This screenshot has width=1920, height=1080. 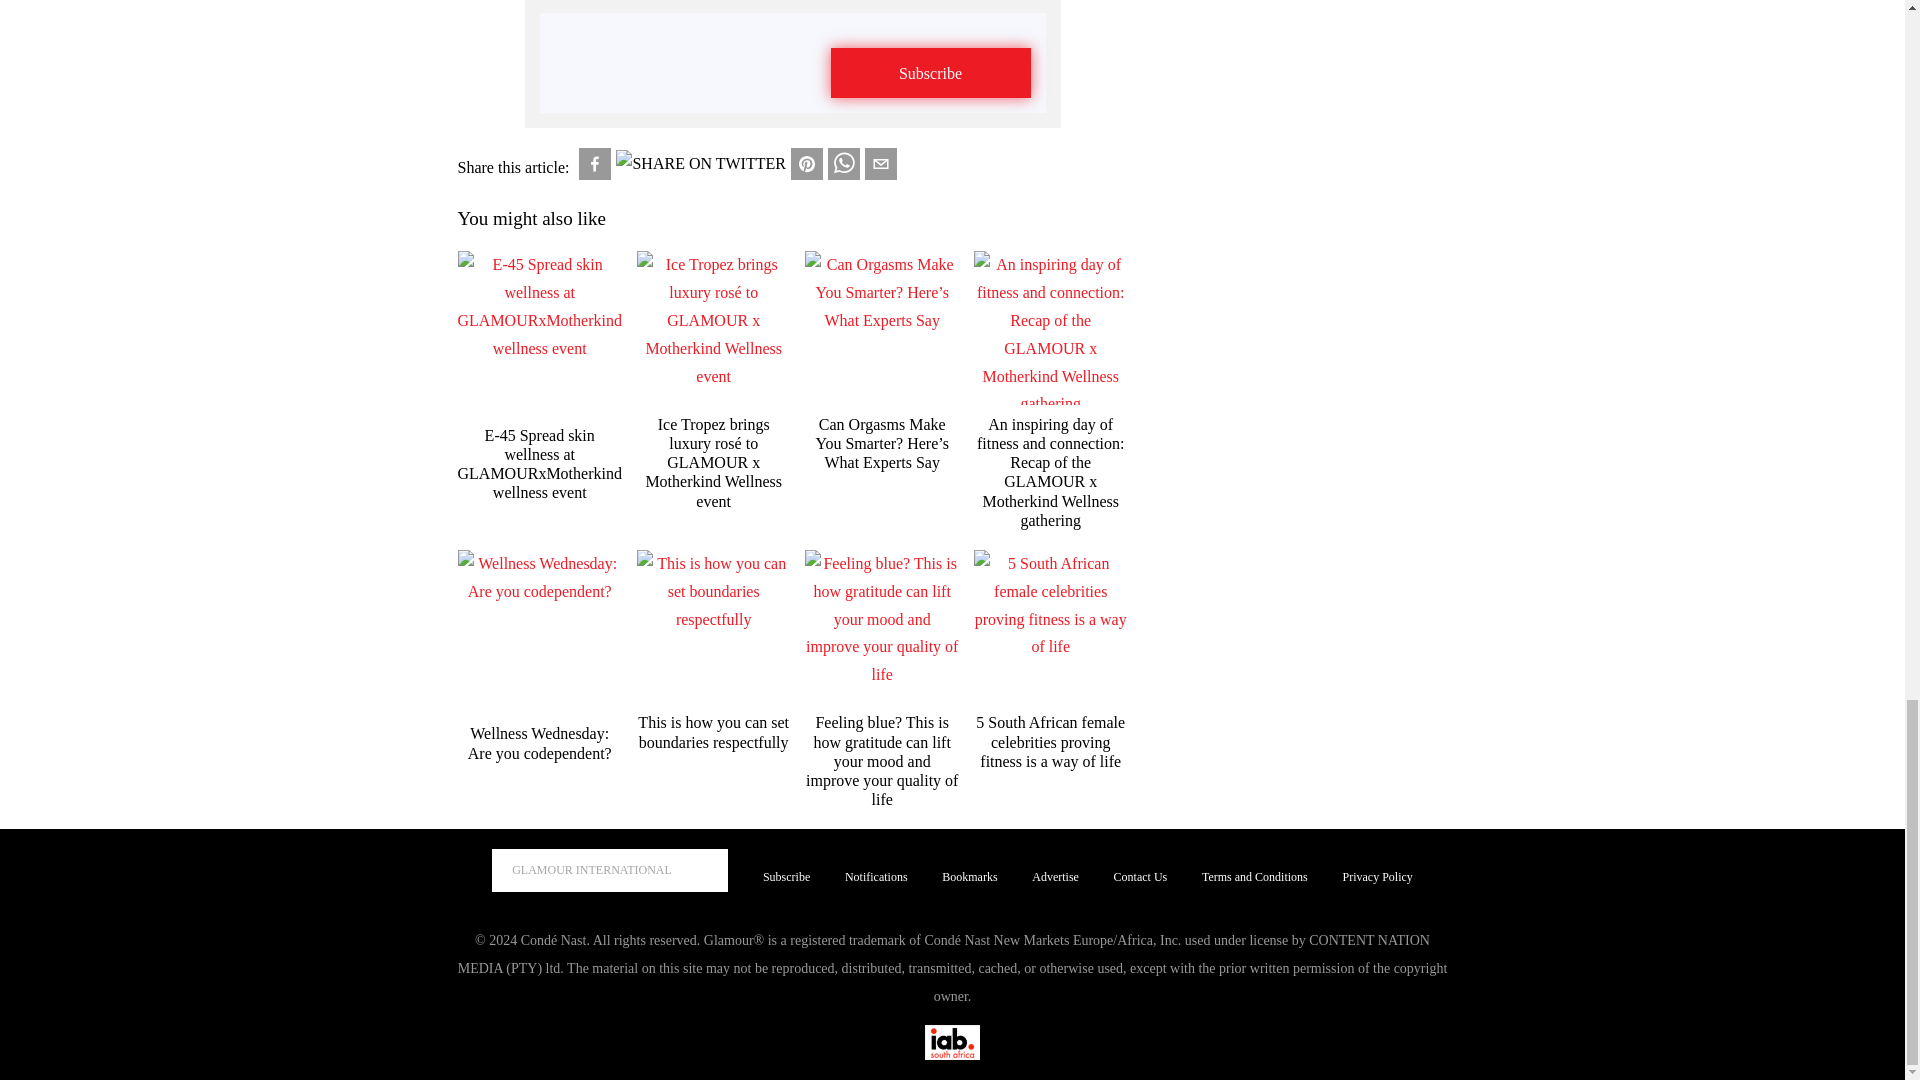 I want to click on Share on Twitter, so click(x=700, y=164).